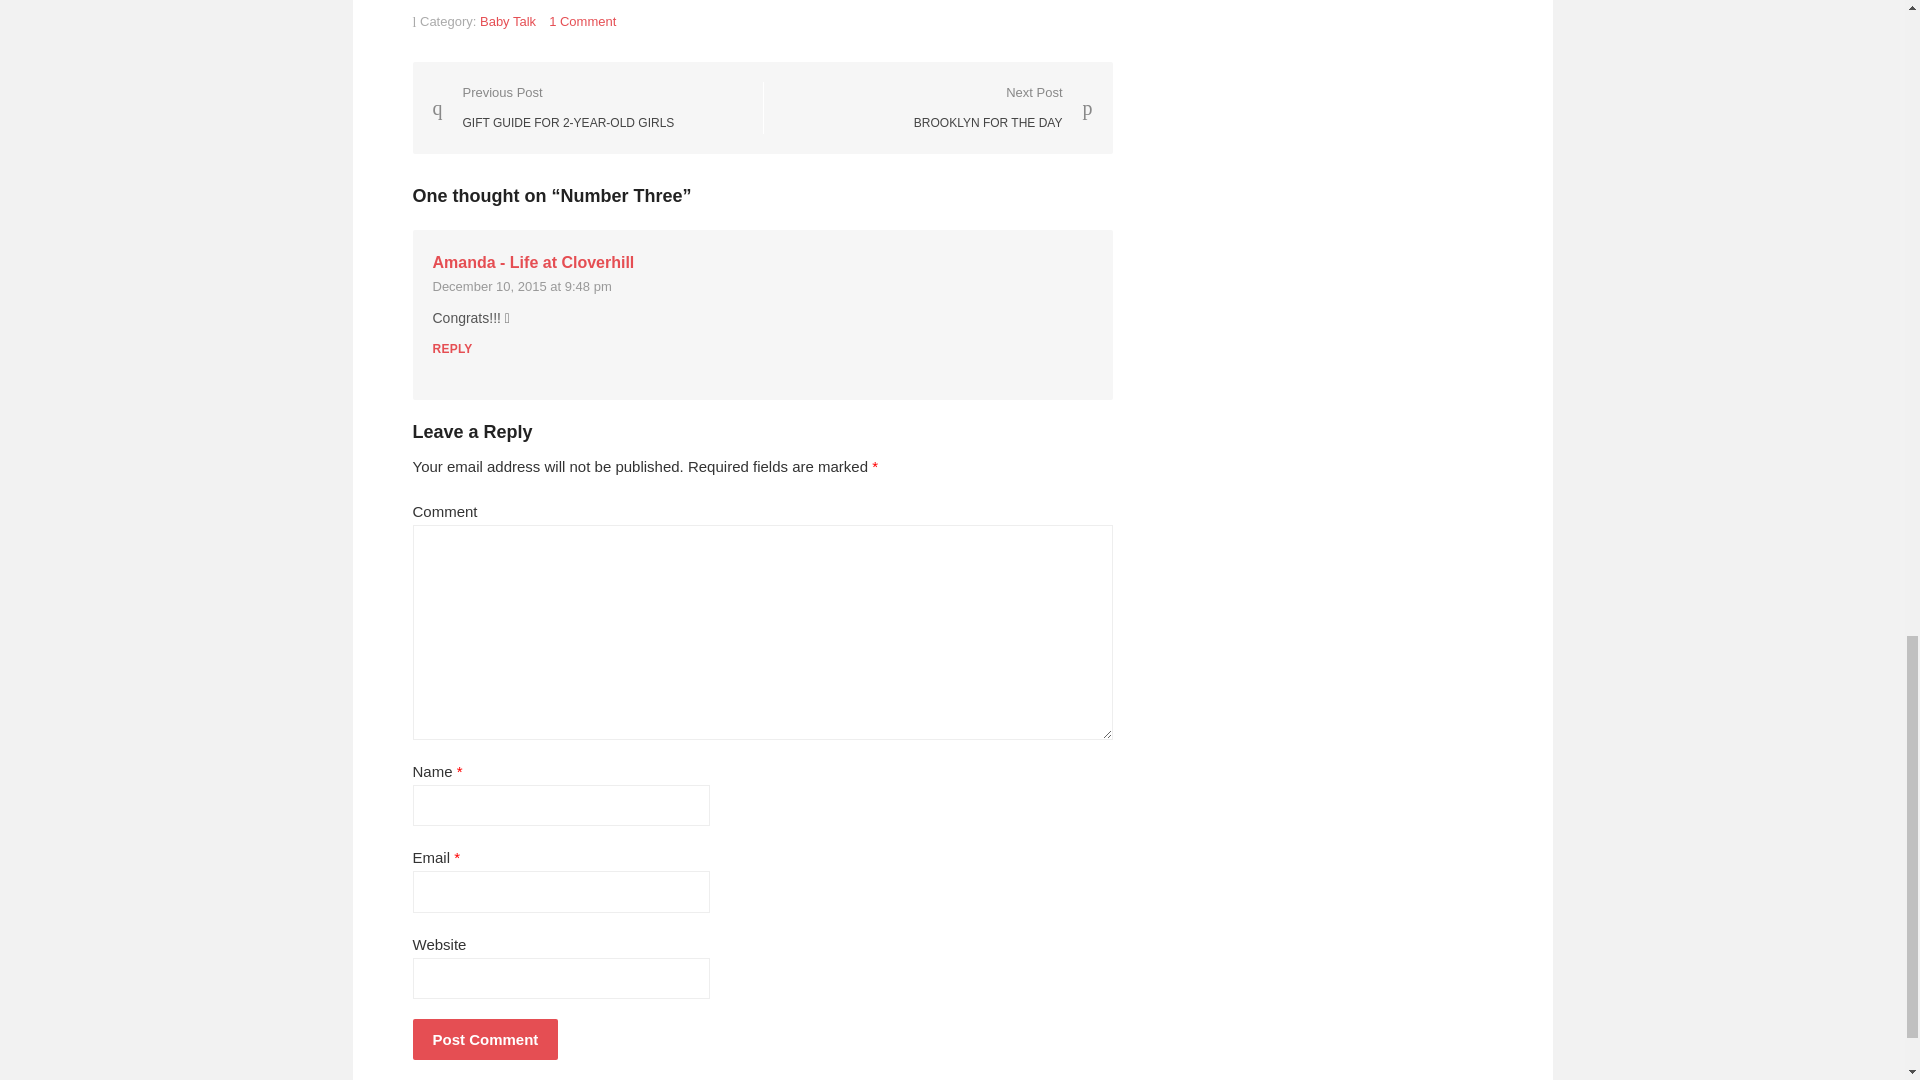 This screenshot has width=1920, height=1080. What do you see at coordinates (1002, 107) in the screenshot?
I see `Baby Talk` at bounding box center [1002, 107].